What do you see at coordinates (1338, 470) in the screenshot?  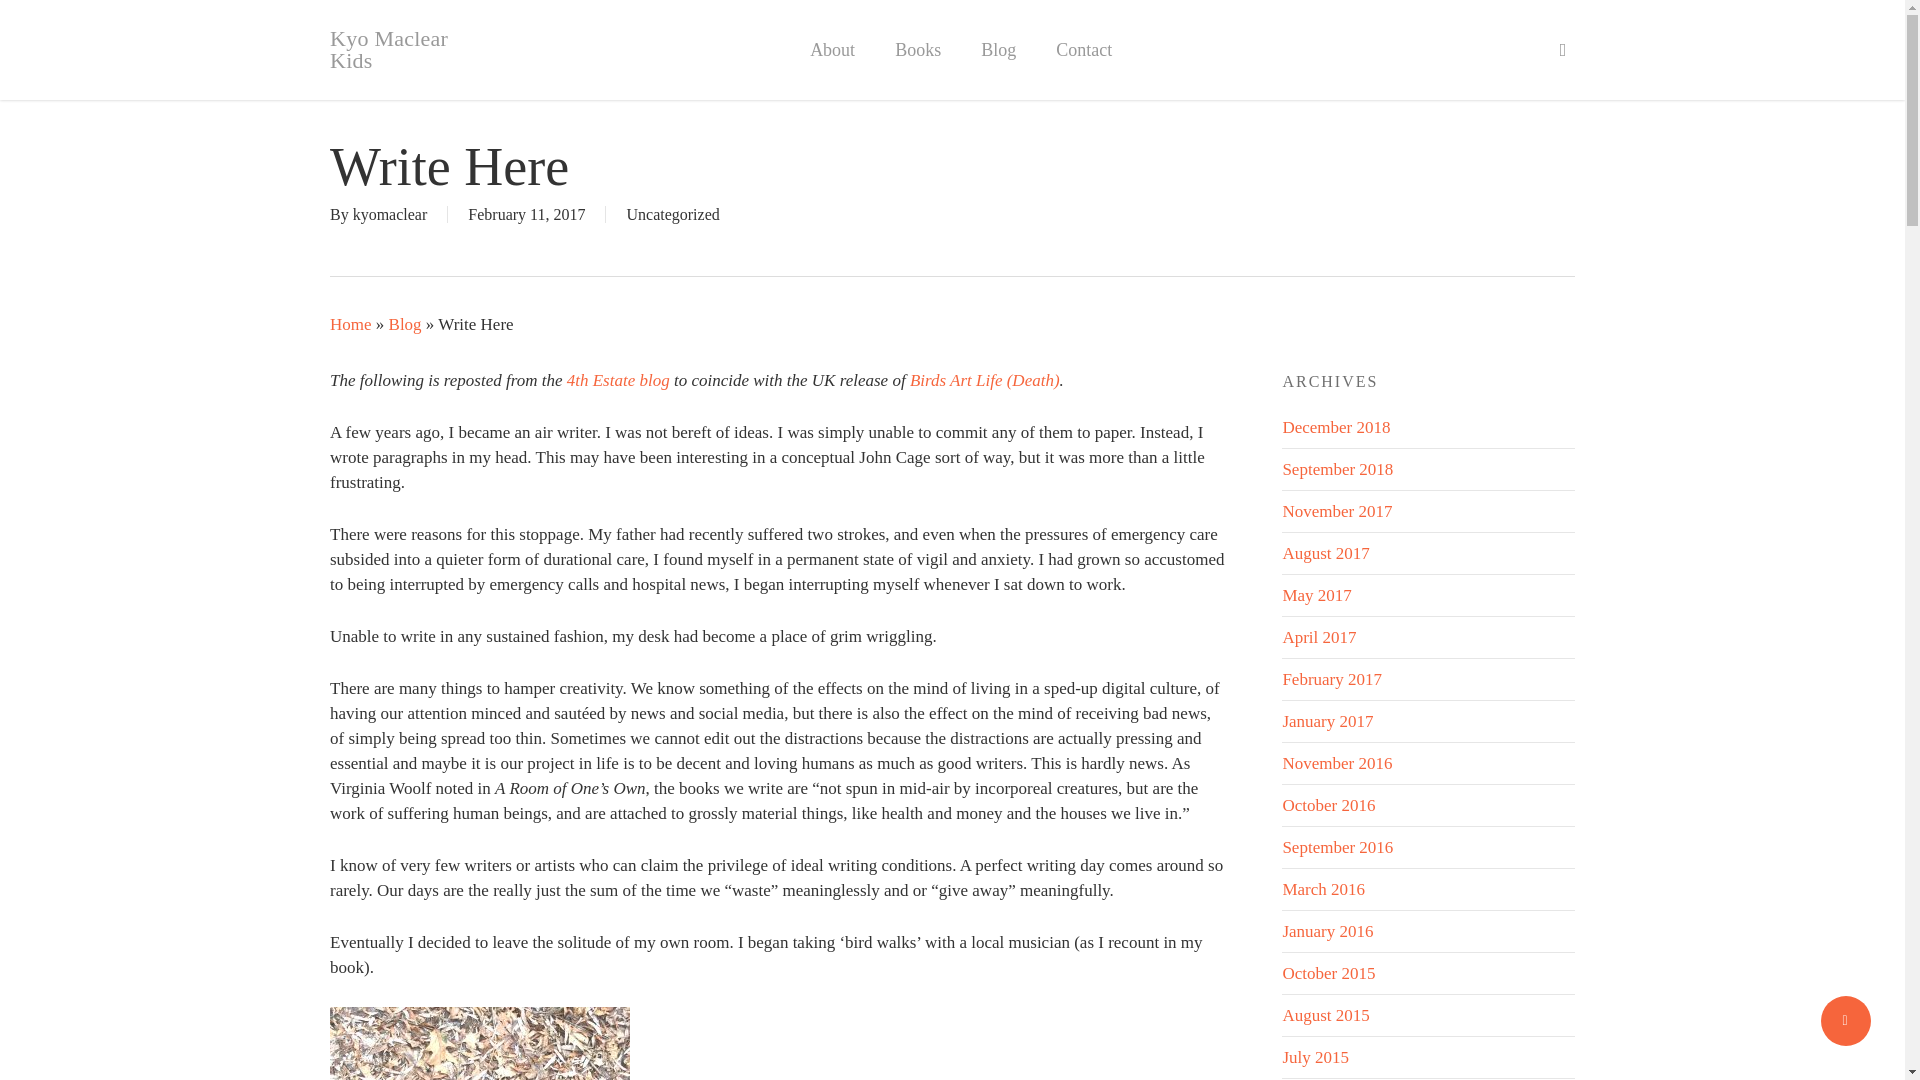 I see `September 2018` at bounding box center [1338, 470].